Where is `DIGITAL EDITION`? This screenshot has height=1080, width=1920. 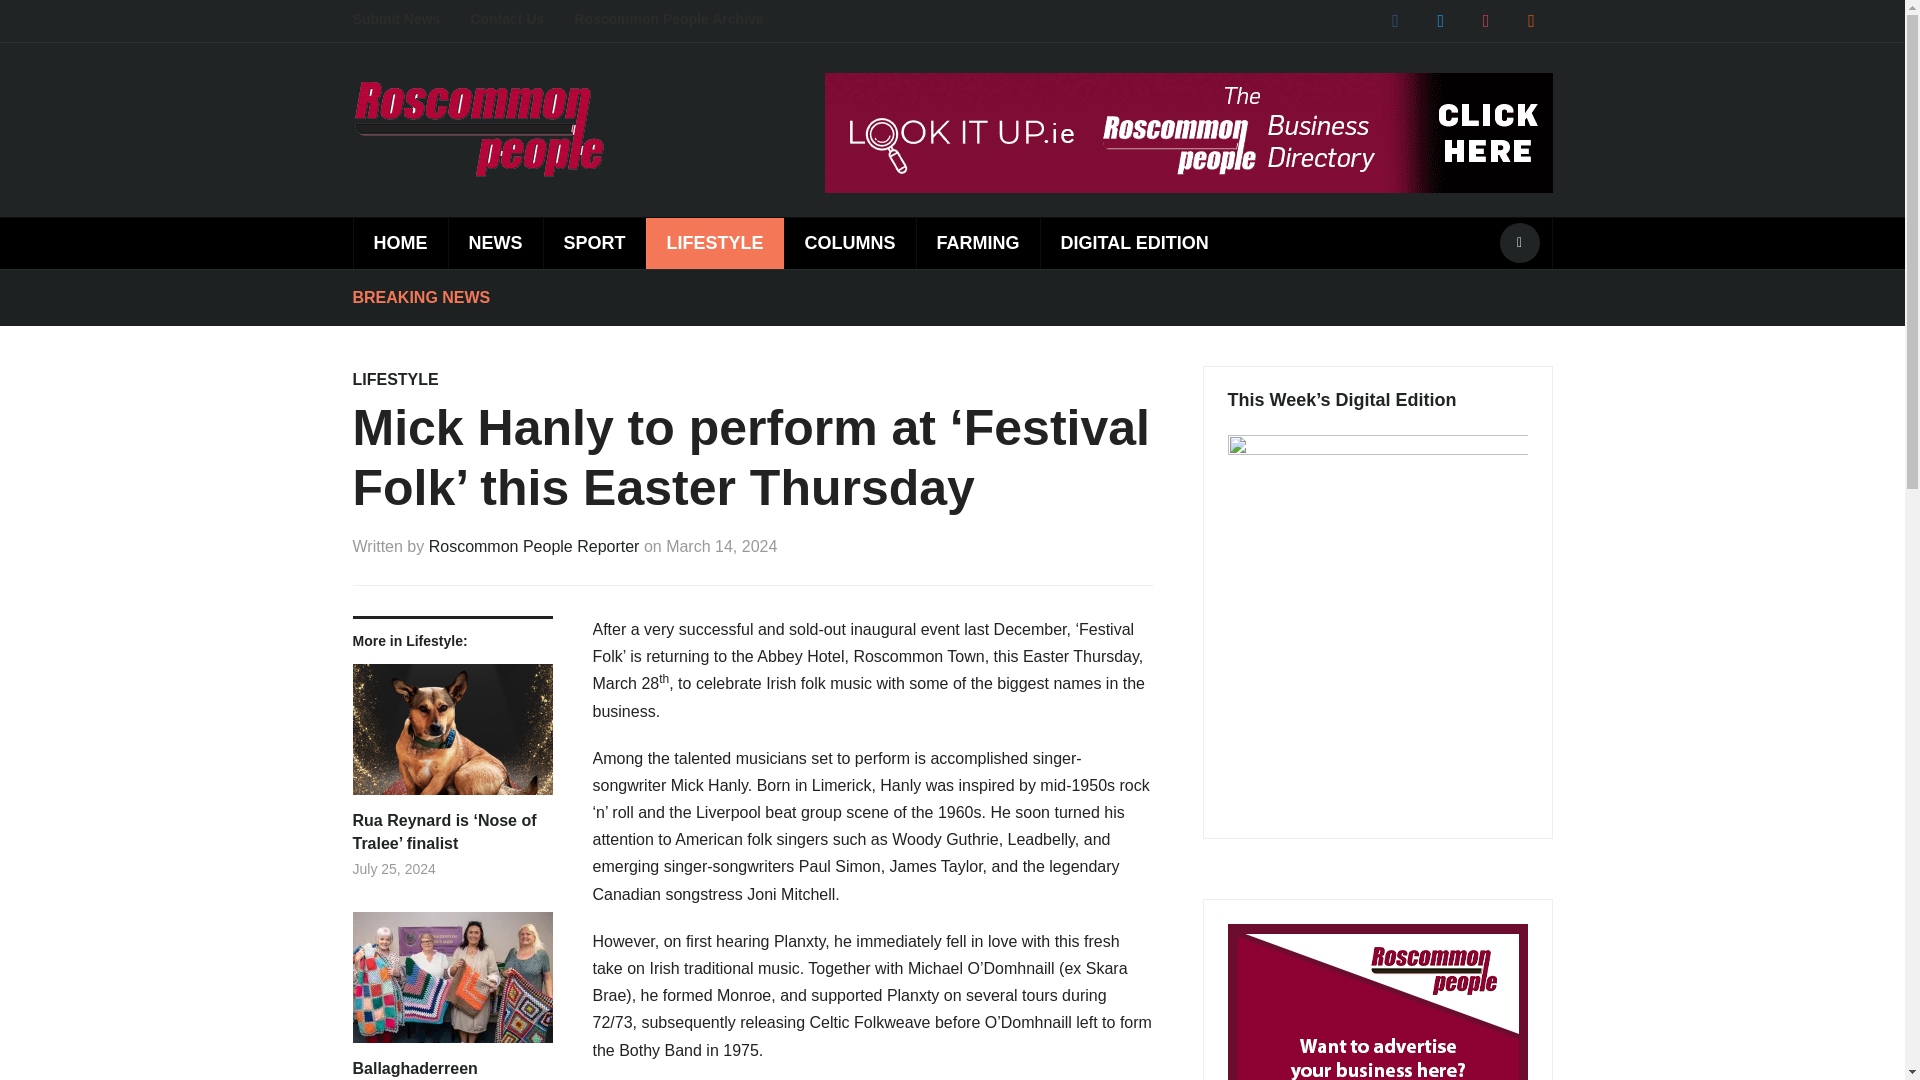 DIGITAL EDITION is located at coordinates (1134, 243).